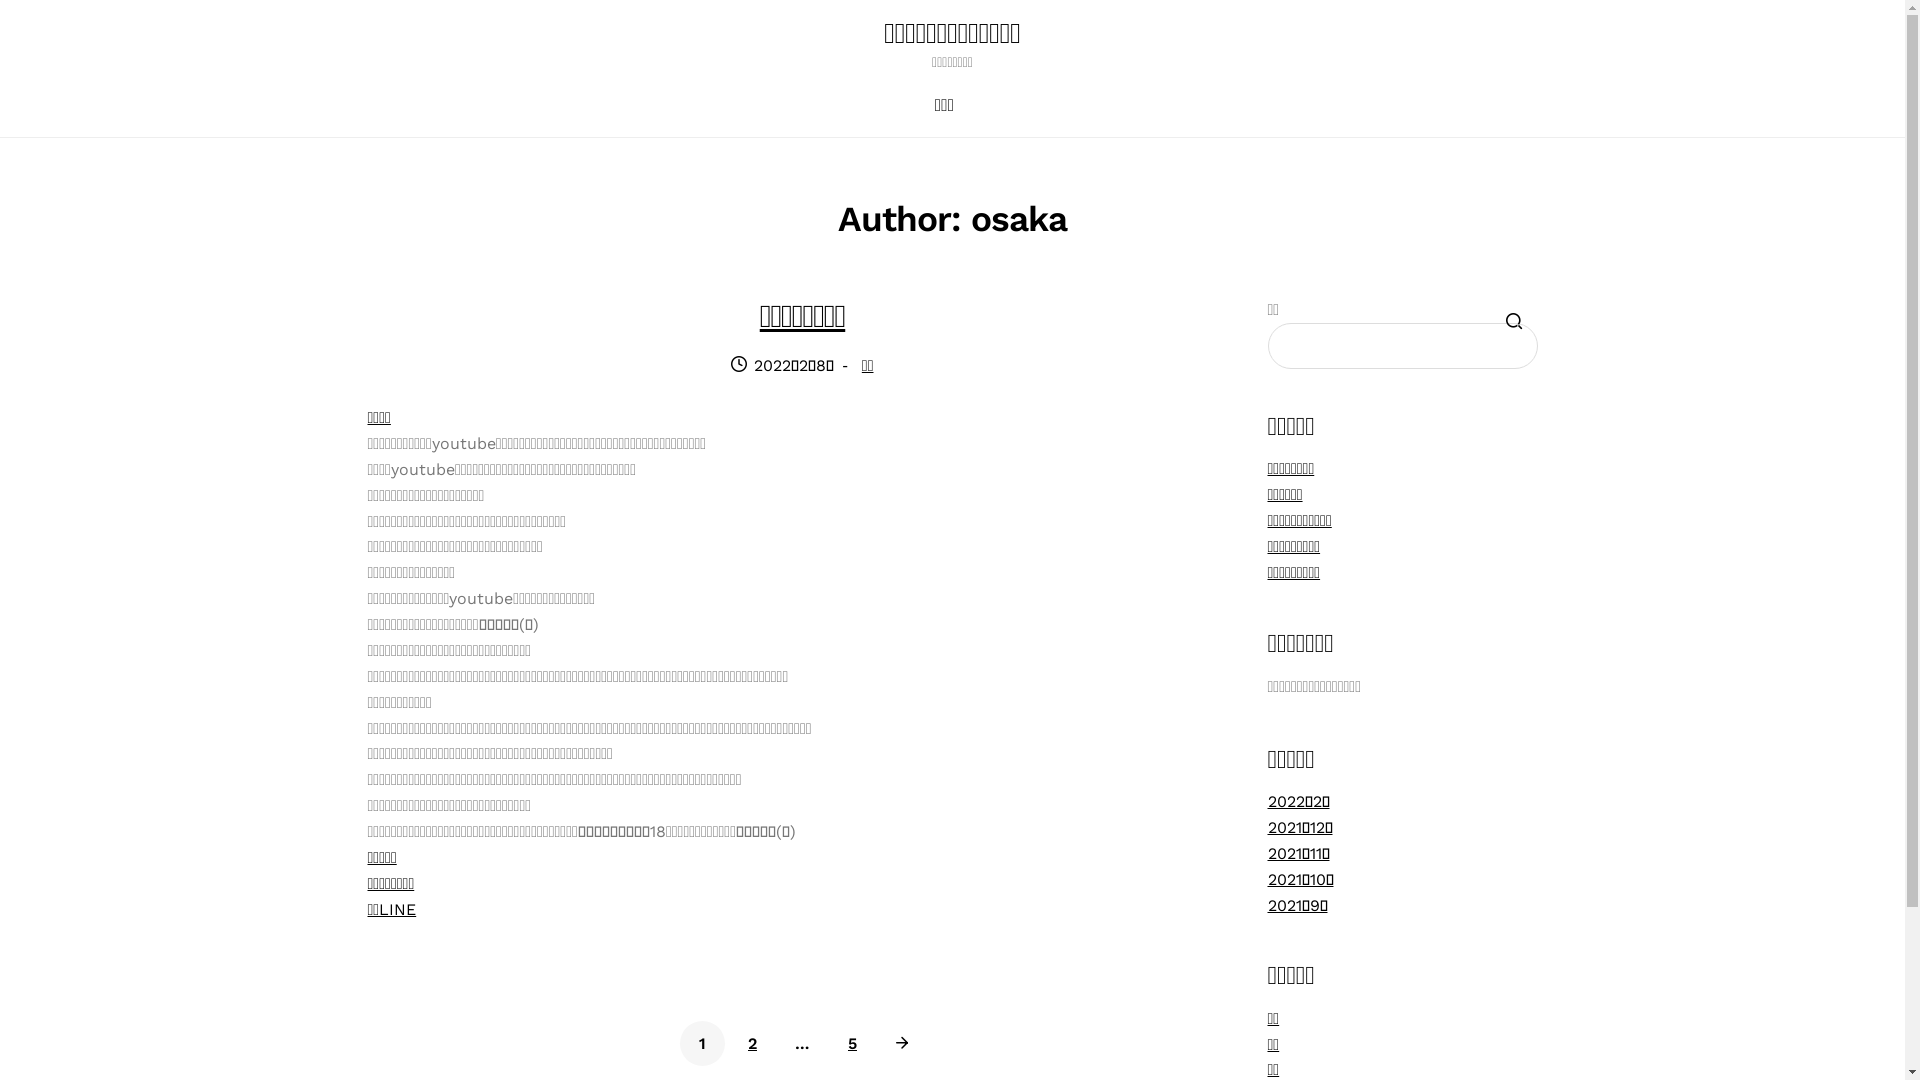 This screenshot has height=1080, width=1920. Describe the element at coordinates (852, 1044) in the screenshot. I see `5` at that location.